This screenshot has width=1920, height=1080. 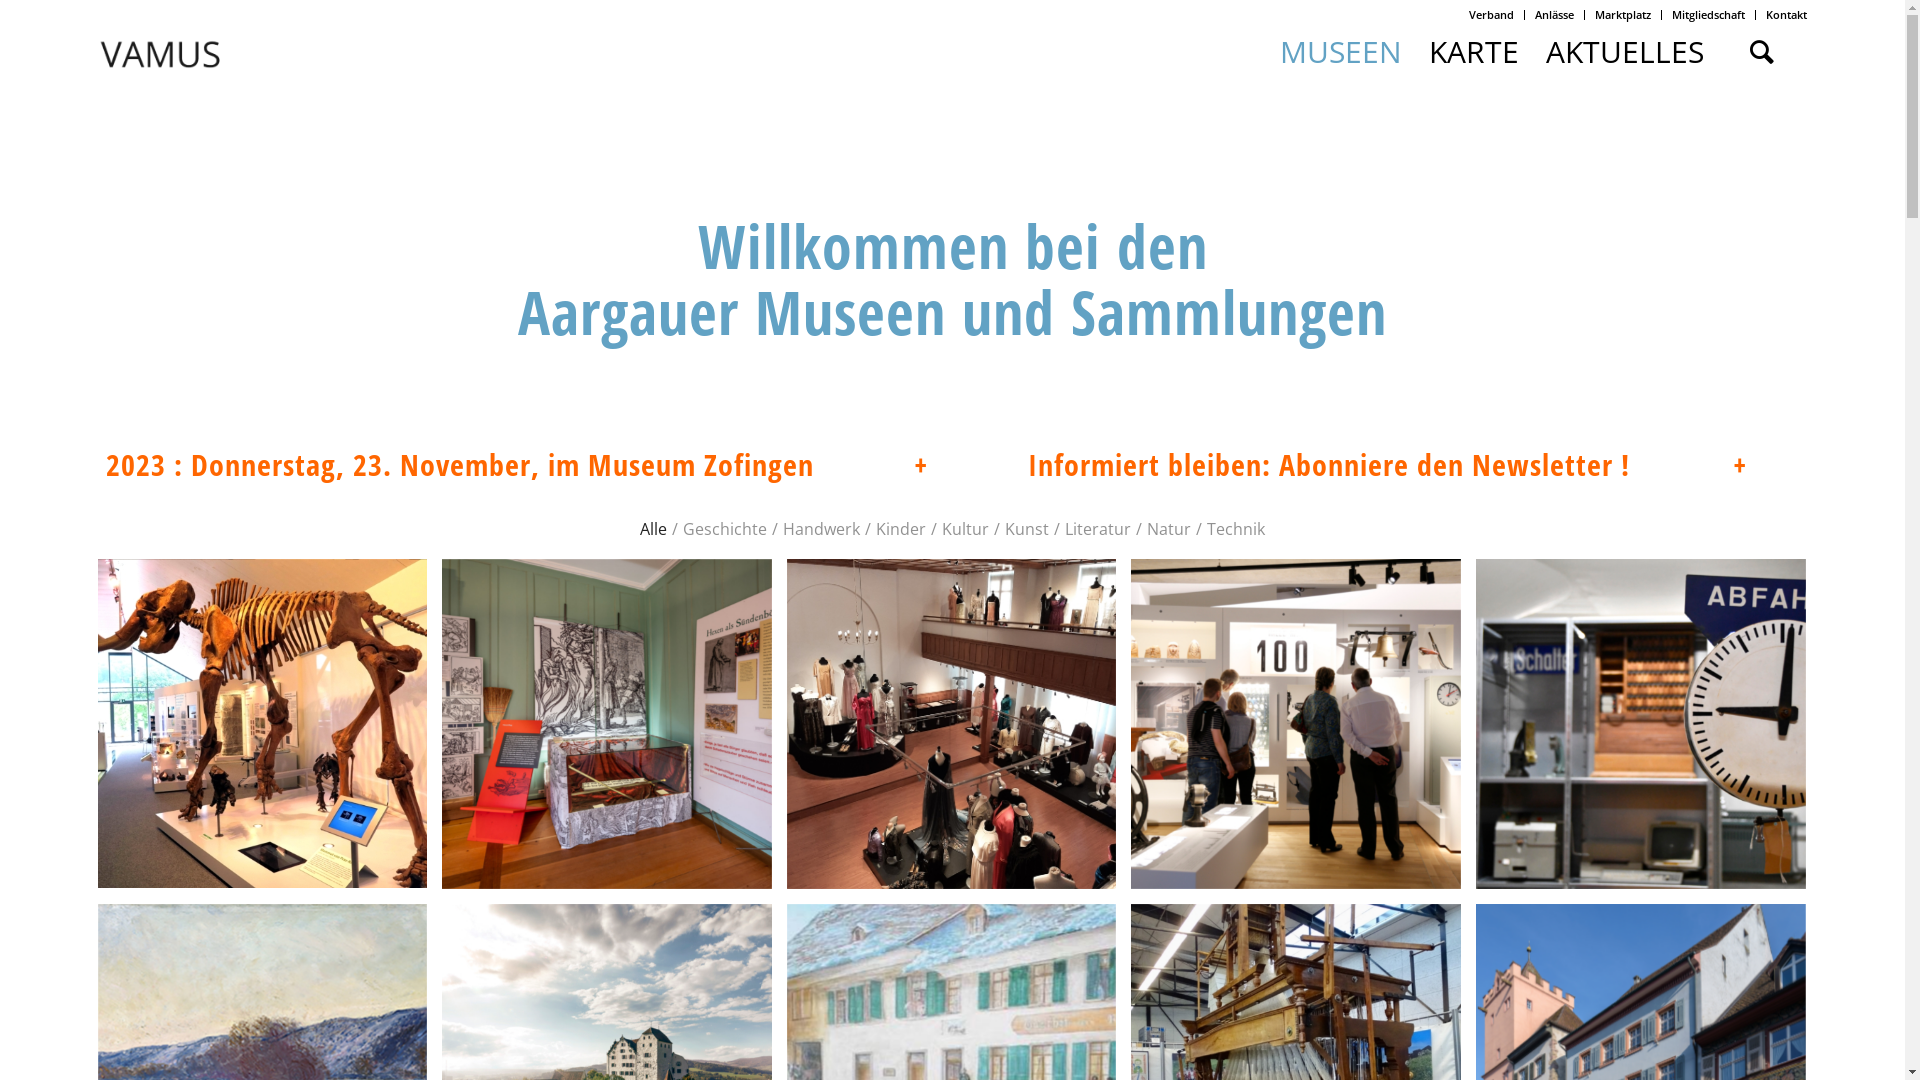 What do you see at coordinates (1340, 52) in the screenshot?
I see `MUSEEN` at bounding box center [1340, 52].